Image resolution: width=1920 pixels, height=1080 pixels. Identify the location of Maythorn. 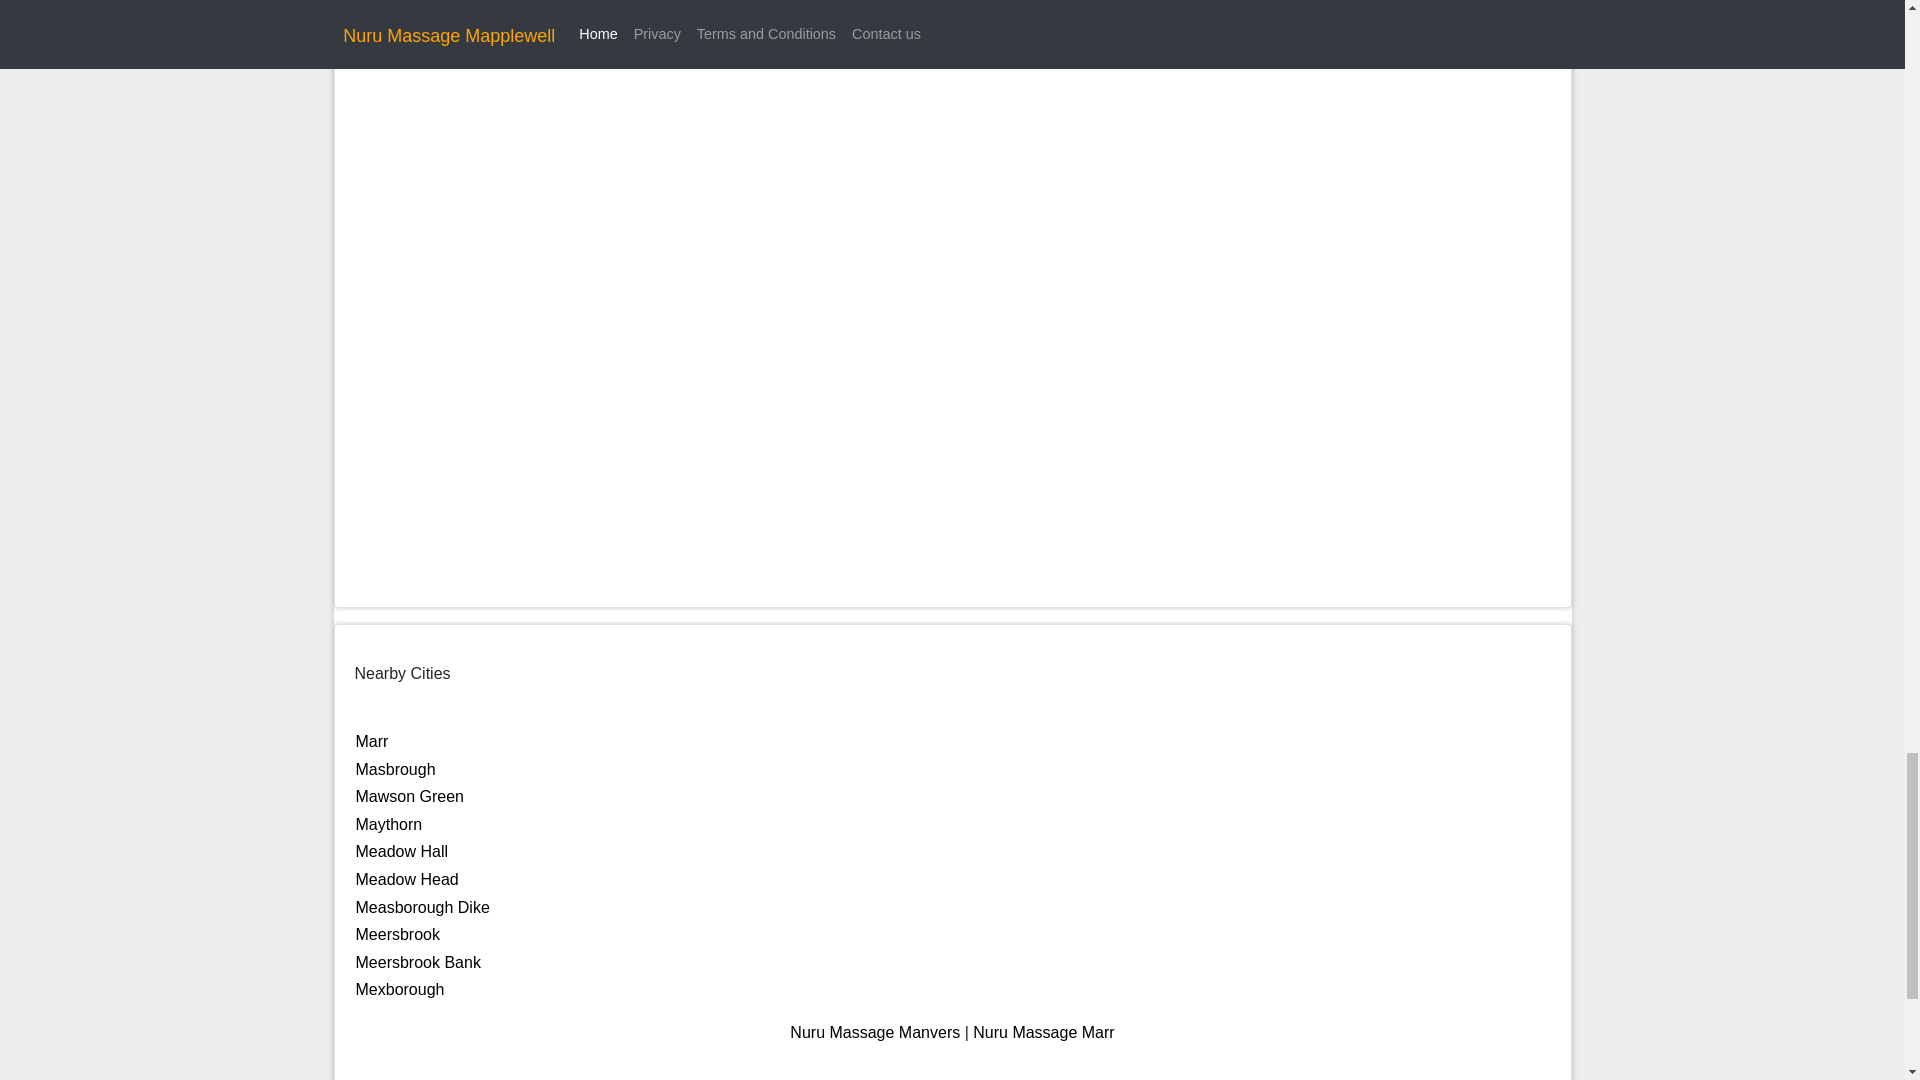
(388, 824).